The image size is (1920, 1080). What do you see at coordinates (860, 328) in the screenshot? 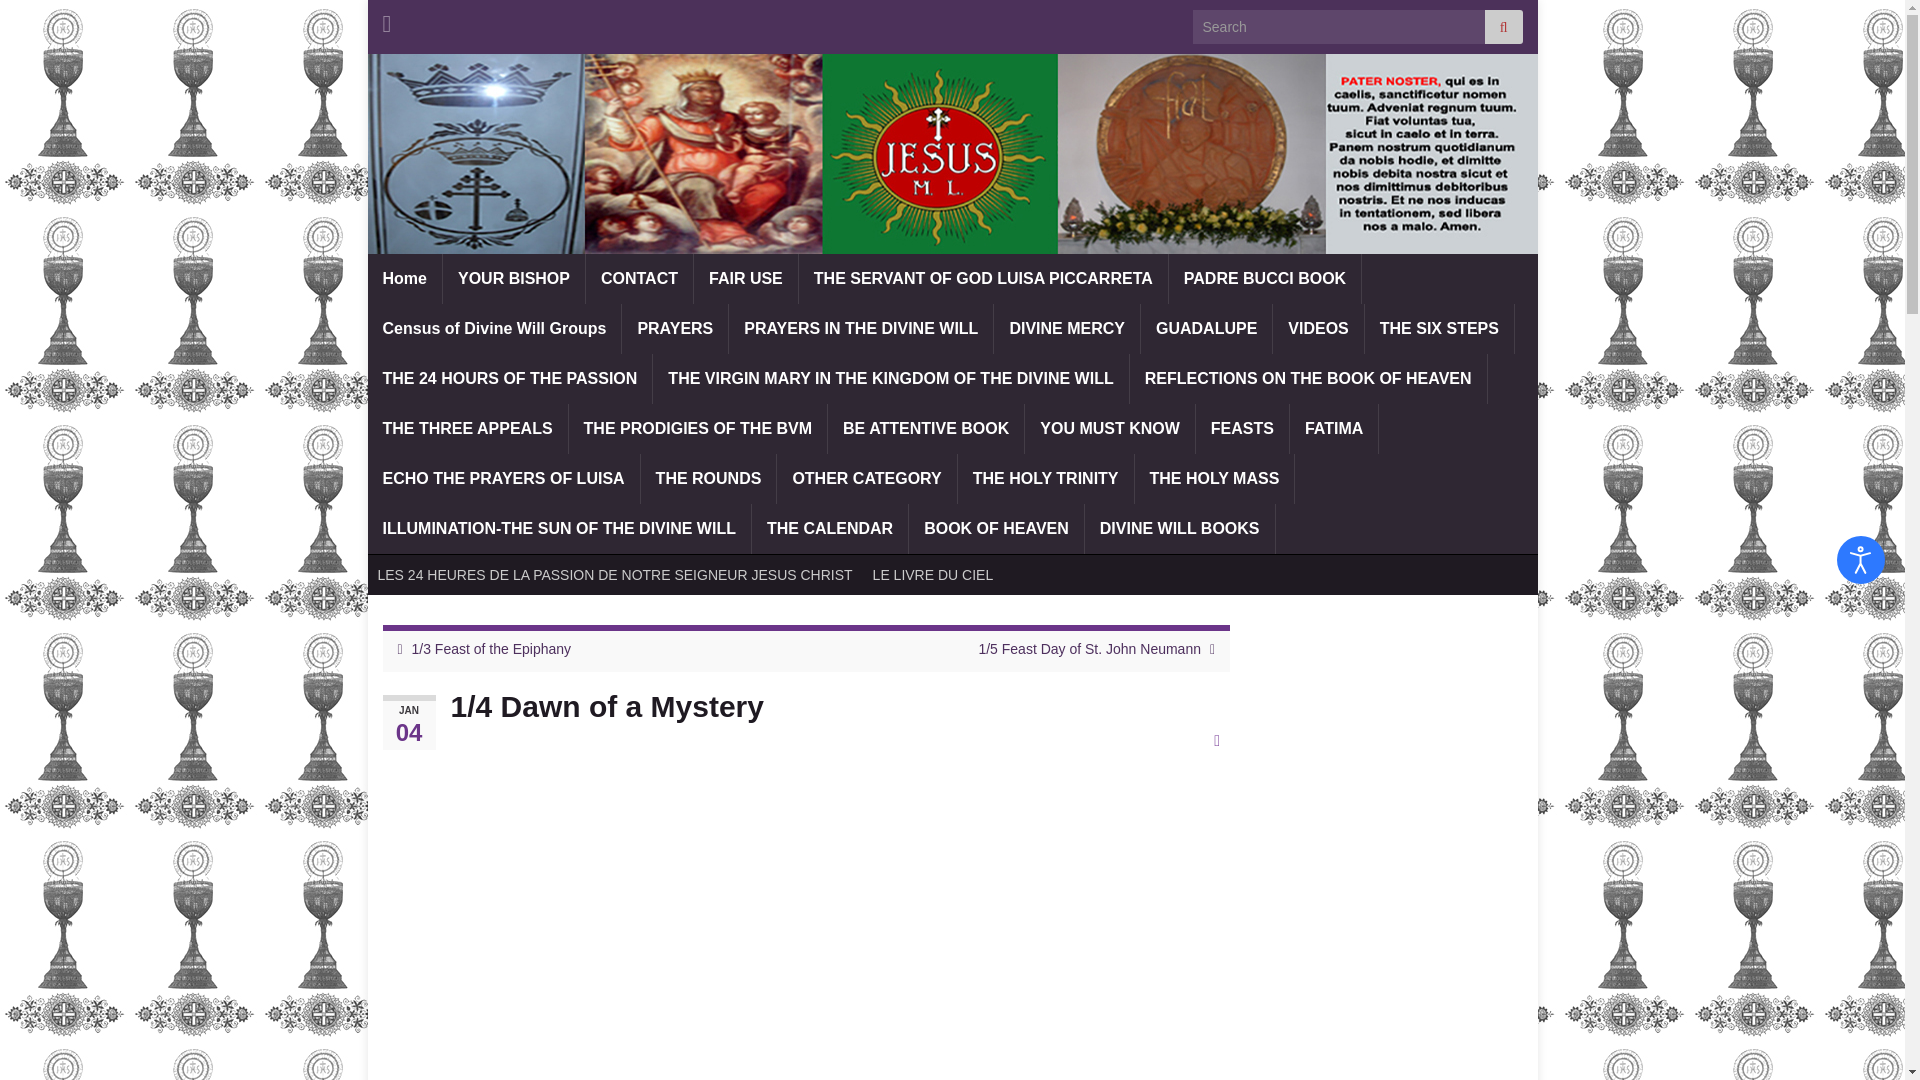
I see `PRAYERS IN THE DIVINE WILL` at bounding box center [860, 328].